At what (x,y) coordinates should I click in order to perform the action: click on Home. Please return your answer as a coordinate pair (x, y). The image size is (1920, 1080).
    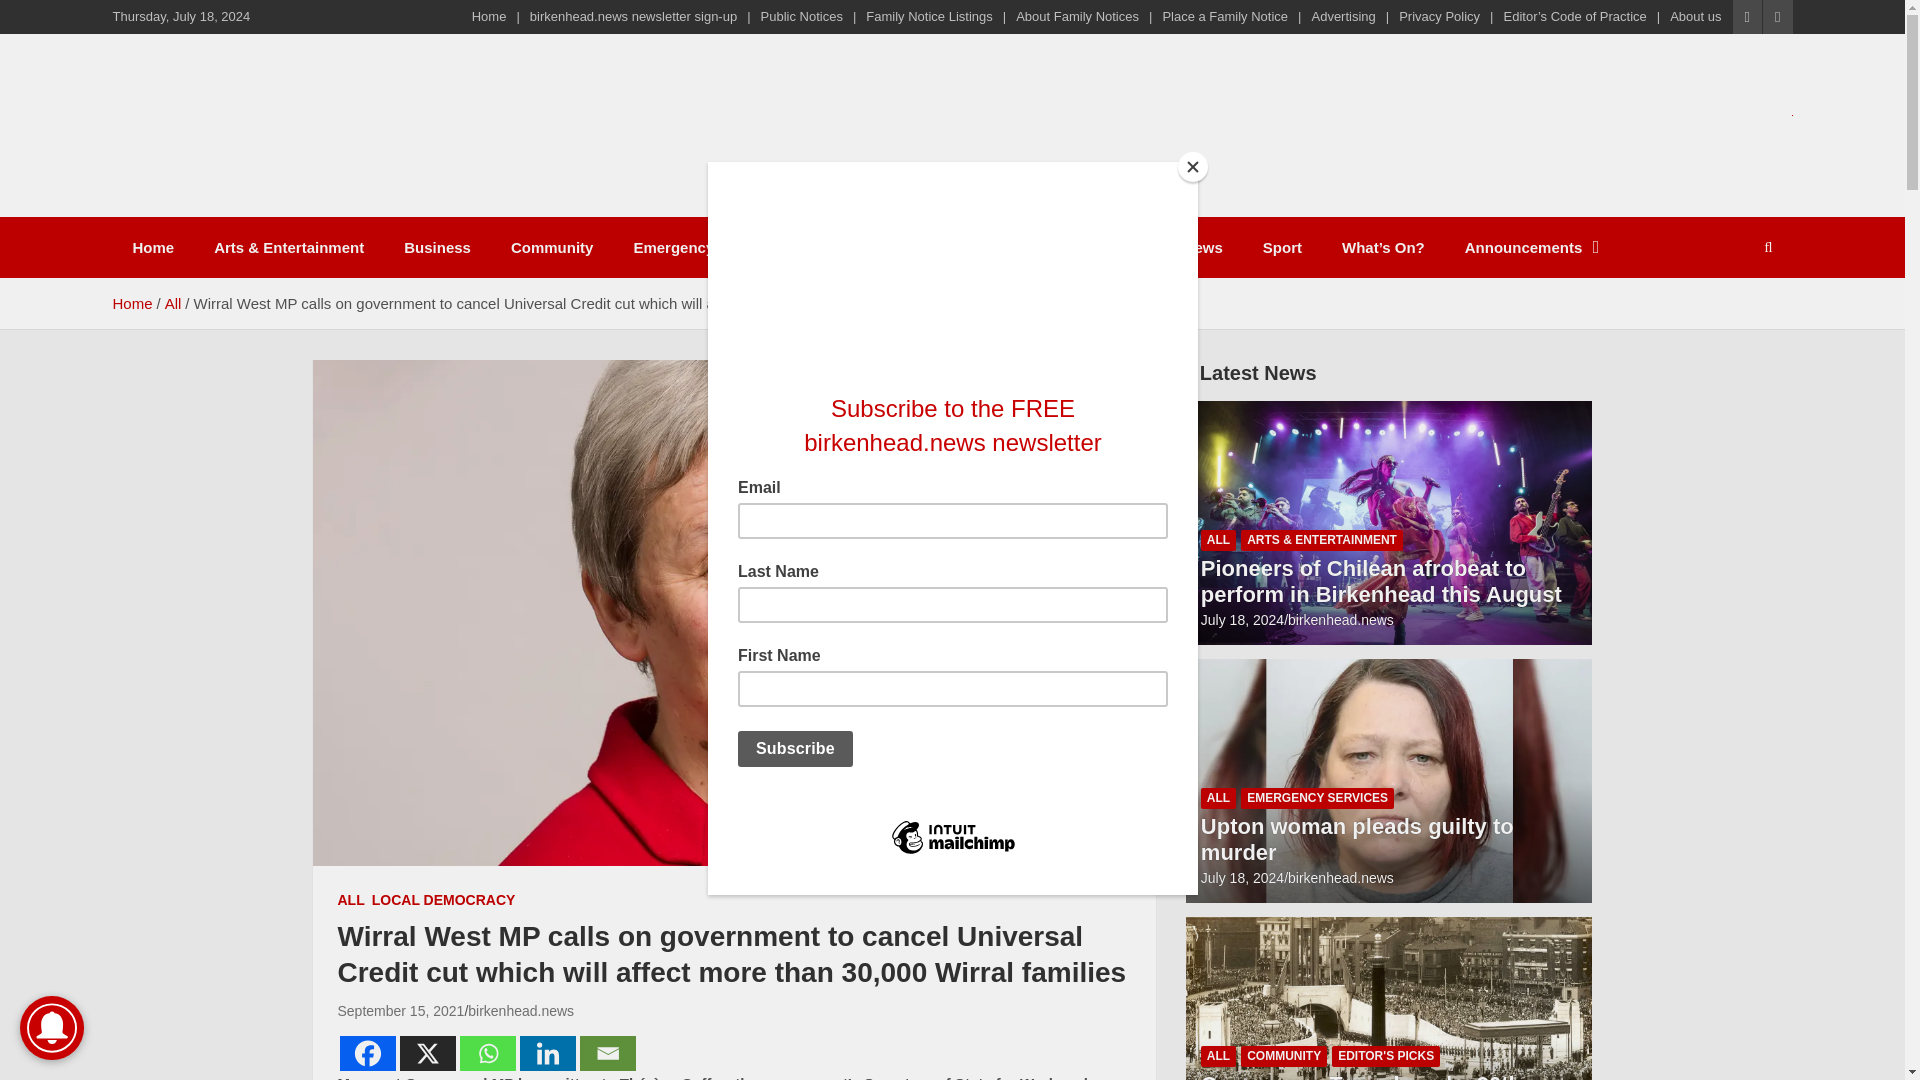
    Looking at the image, I should click on (489, 16).